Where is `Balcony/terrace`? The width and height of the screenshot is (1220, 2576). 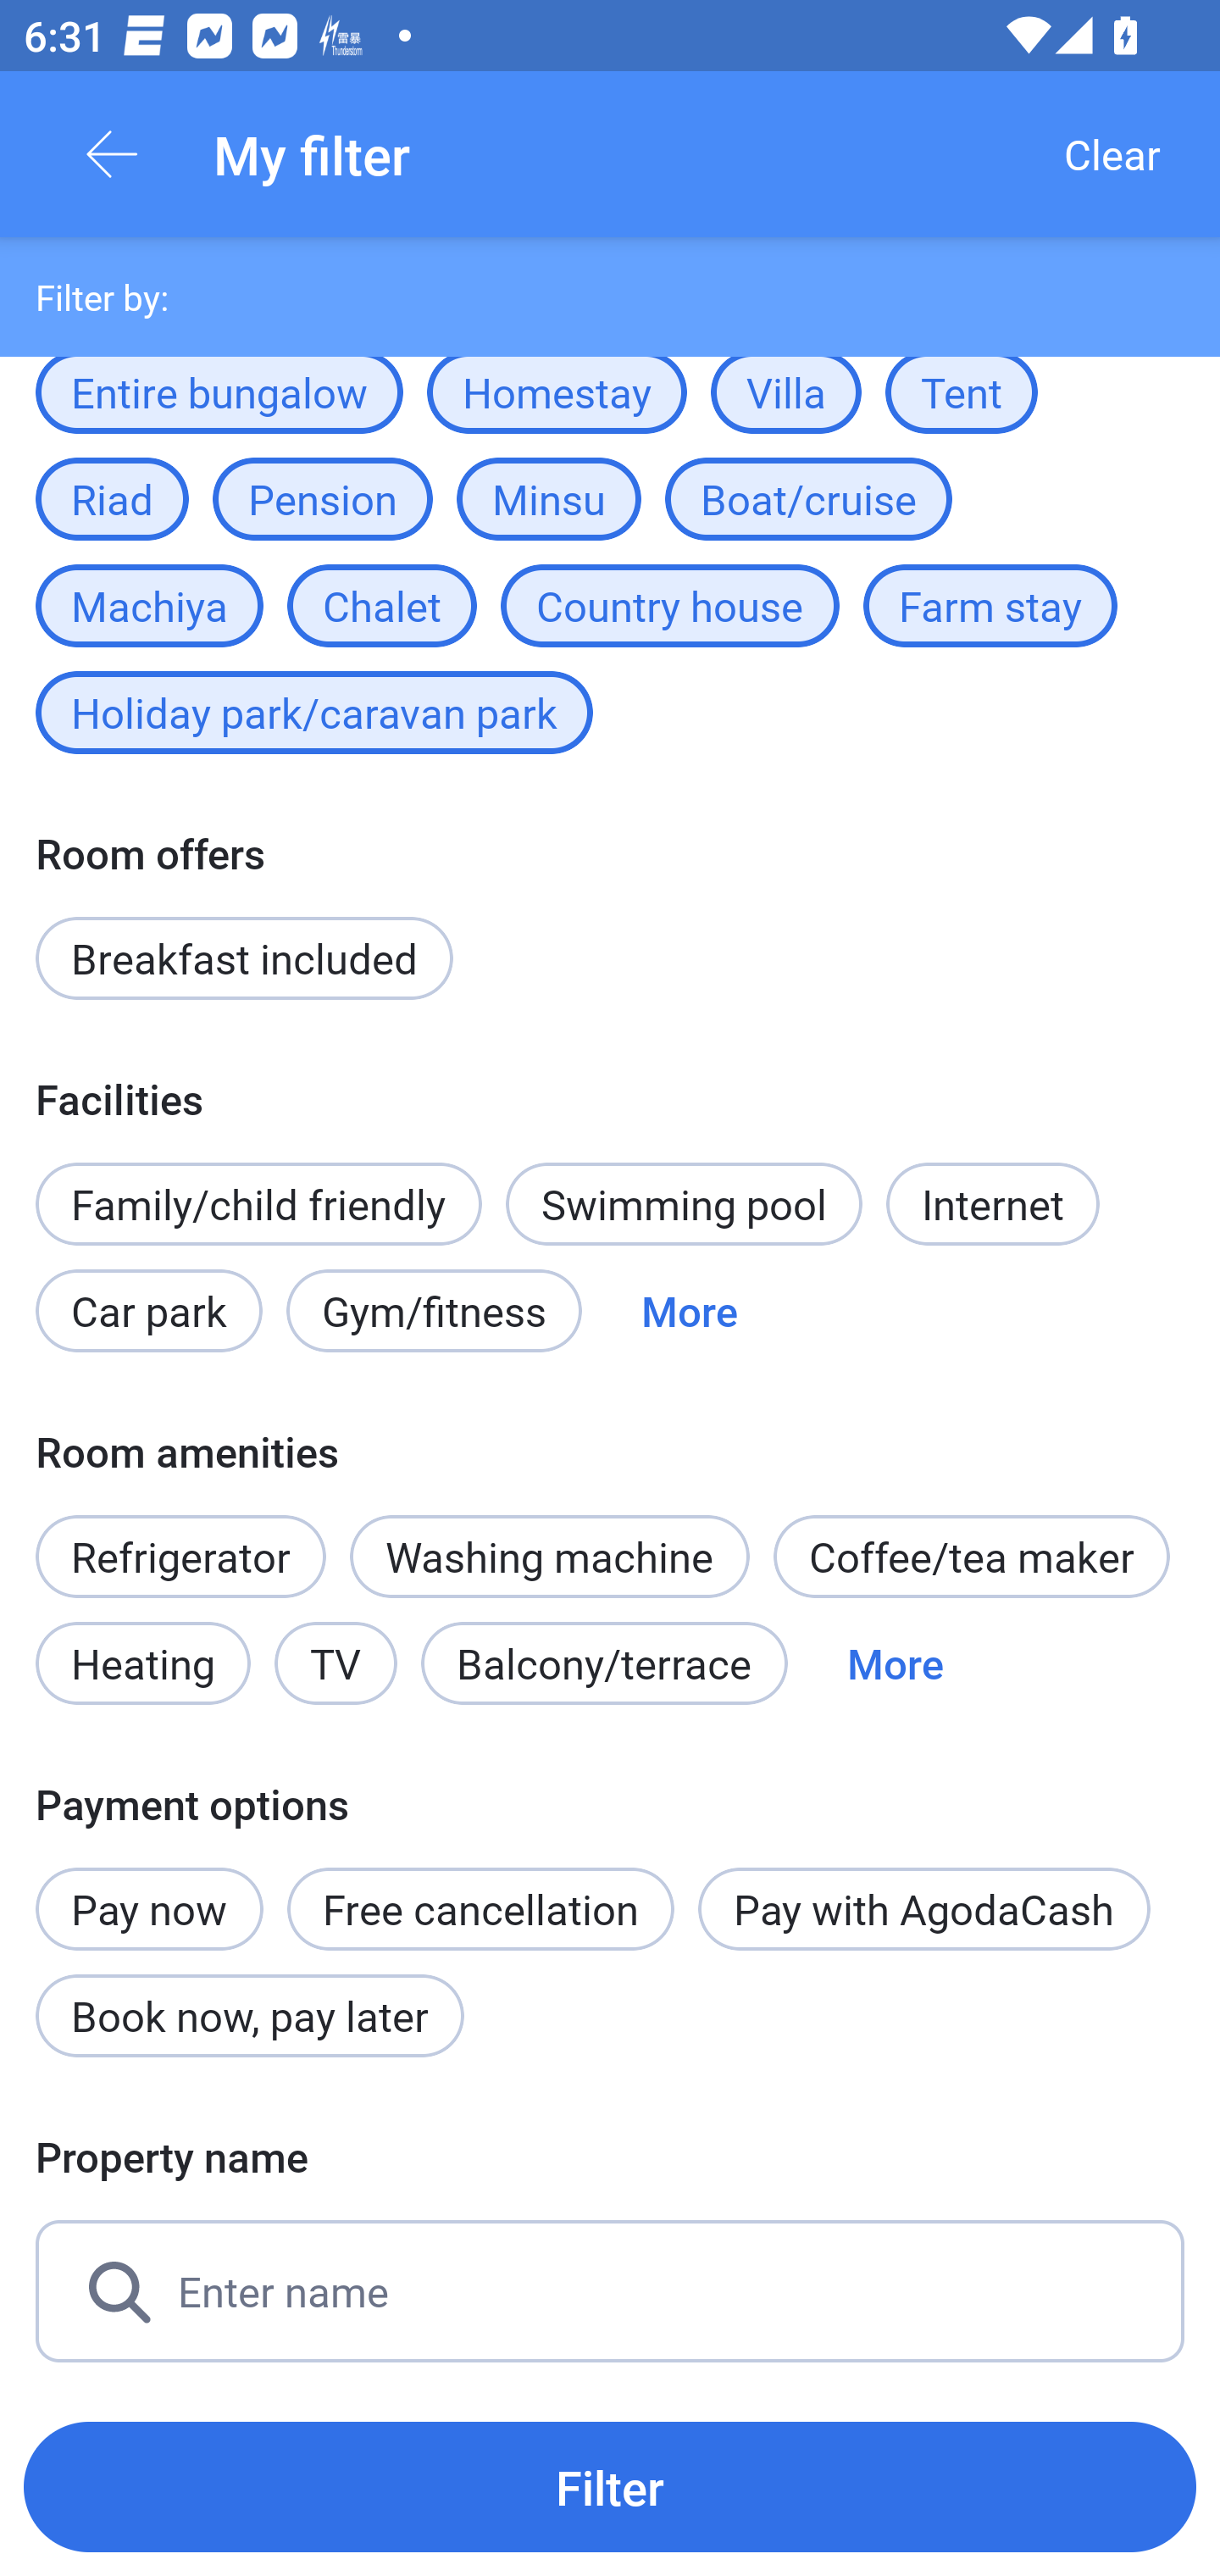 Balcony/terrace is located at coordinates (604, 1663).